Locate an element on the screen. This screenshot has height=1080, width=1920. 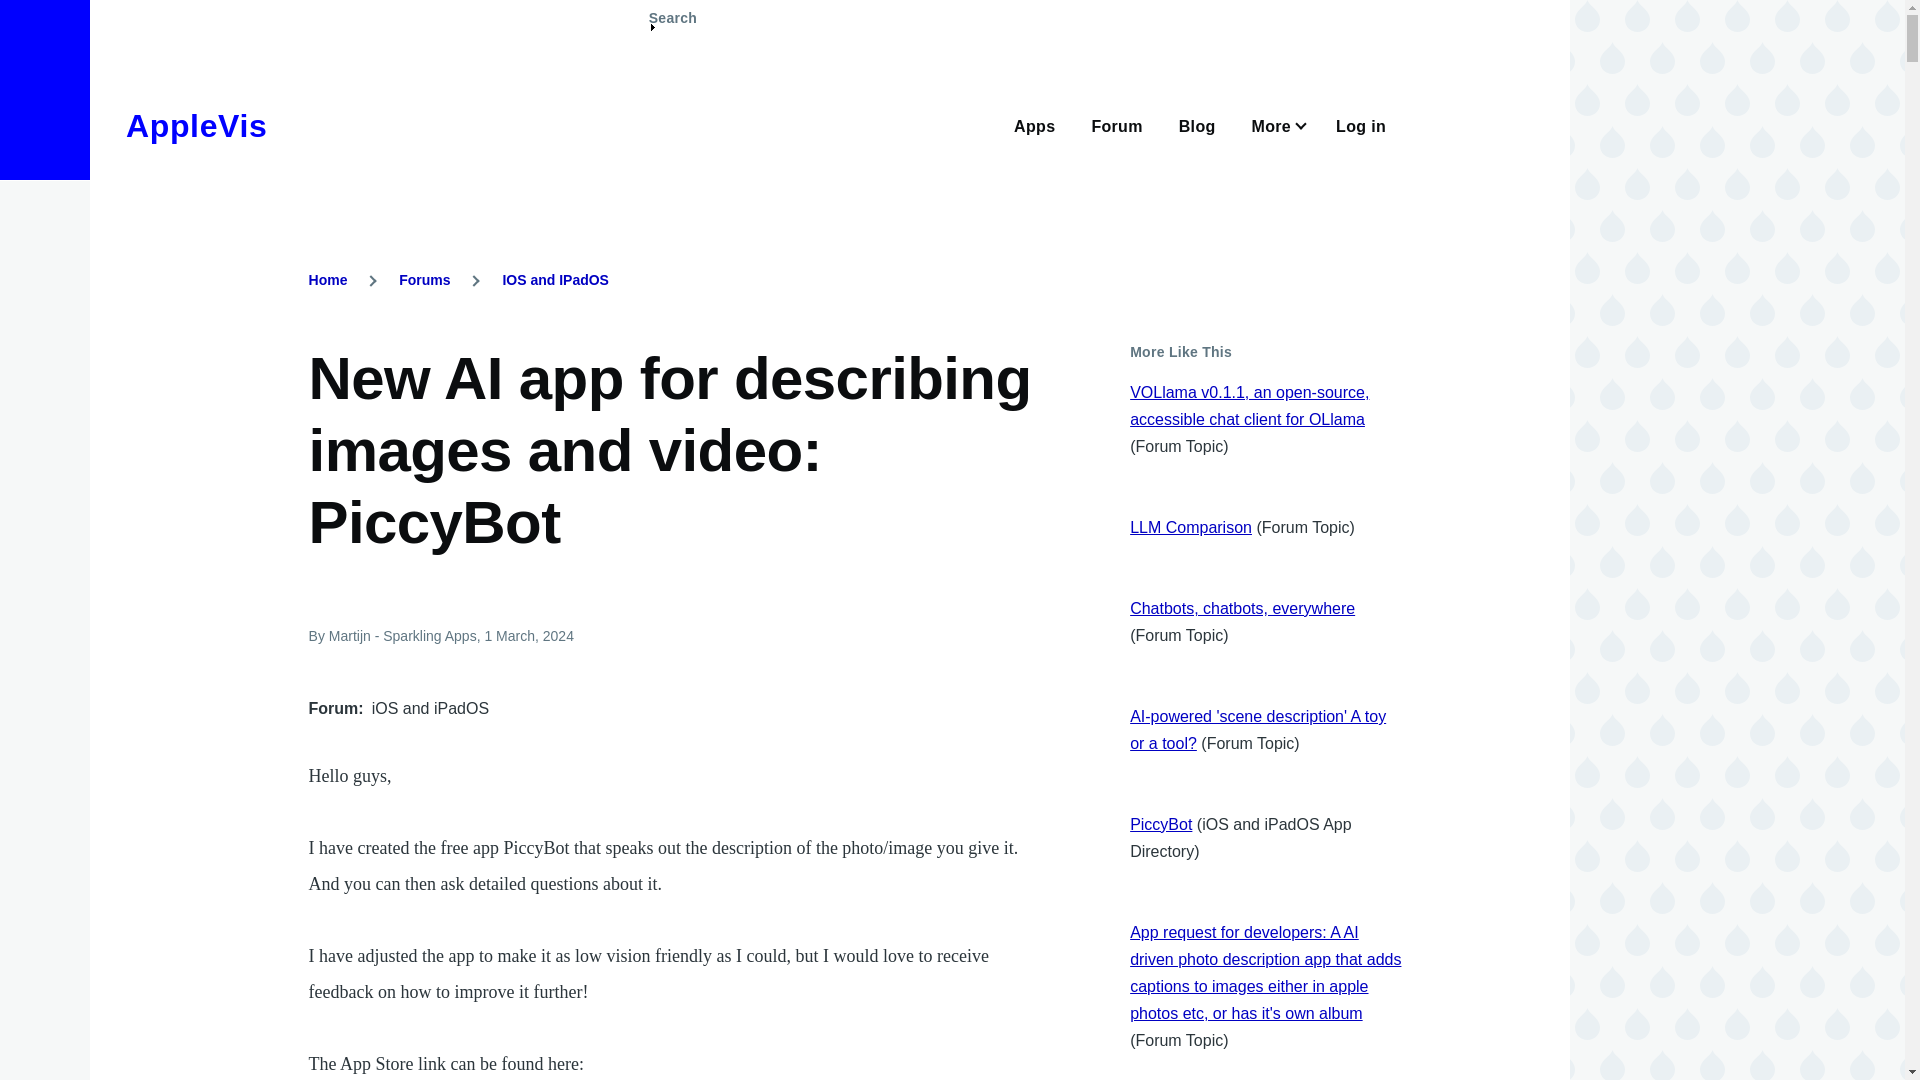
Home is located at coordinates (328, 280).